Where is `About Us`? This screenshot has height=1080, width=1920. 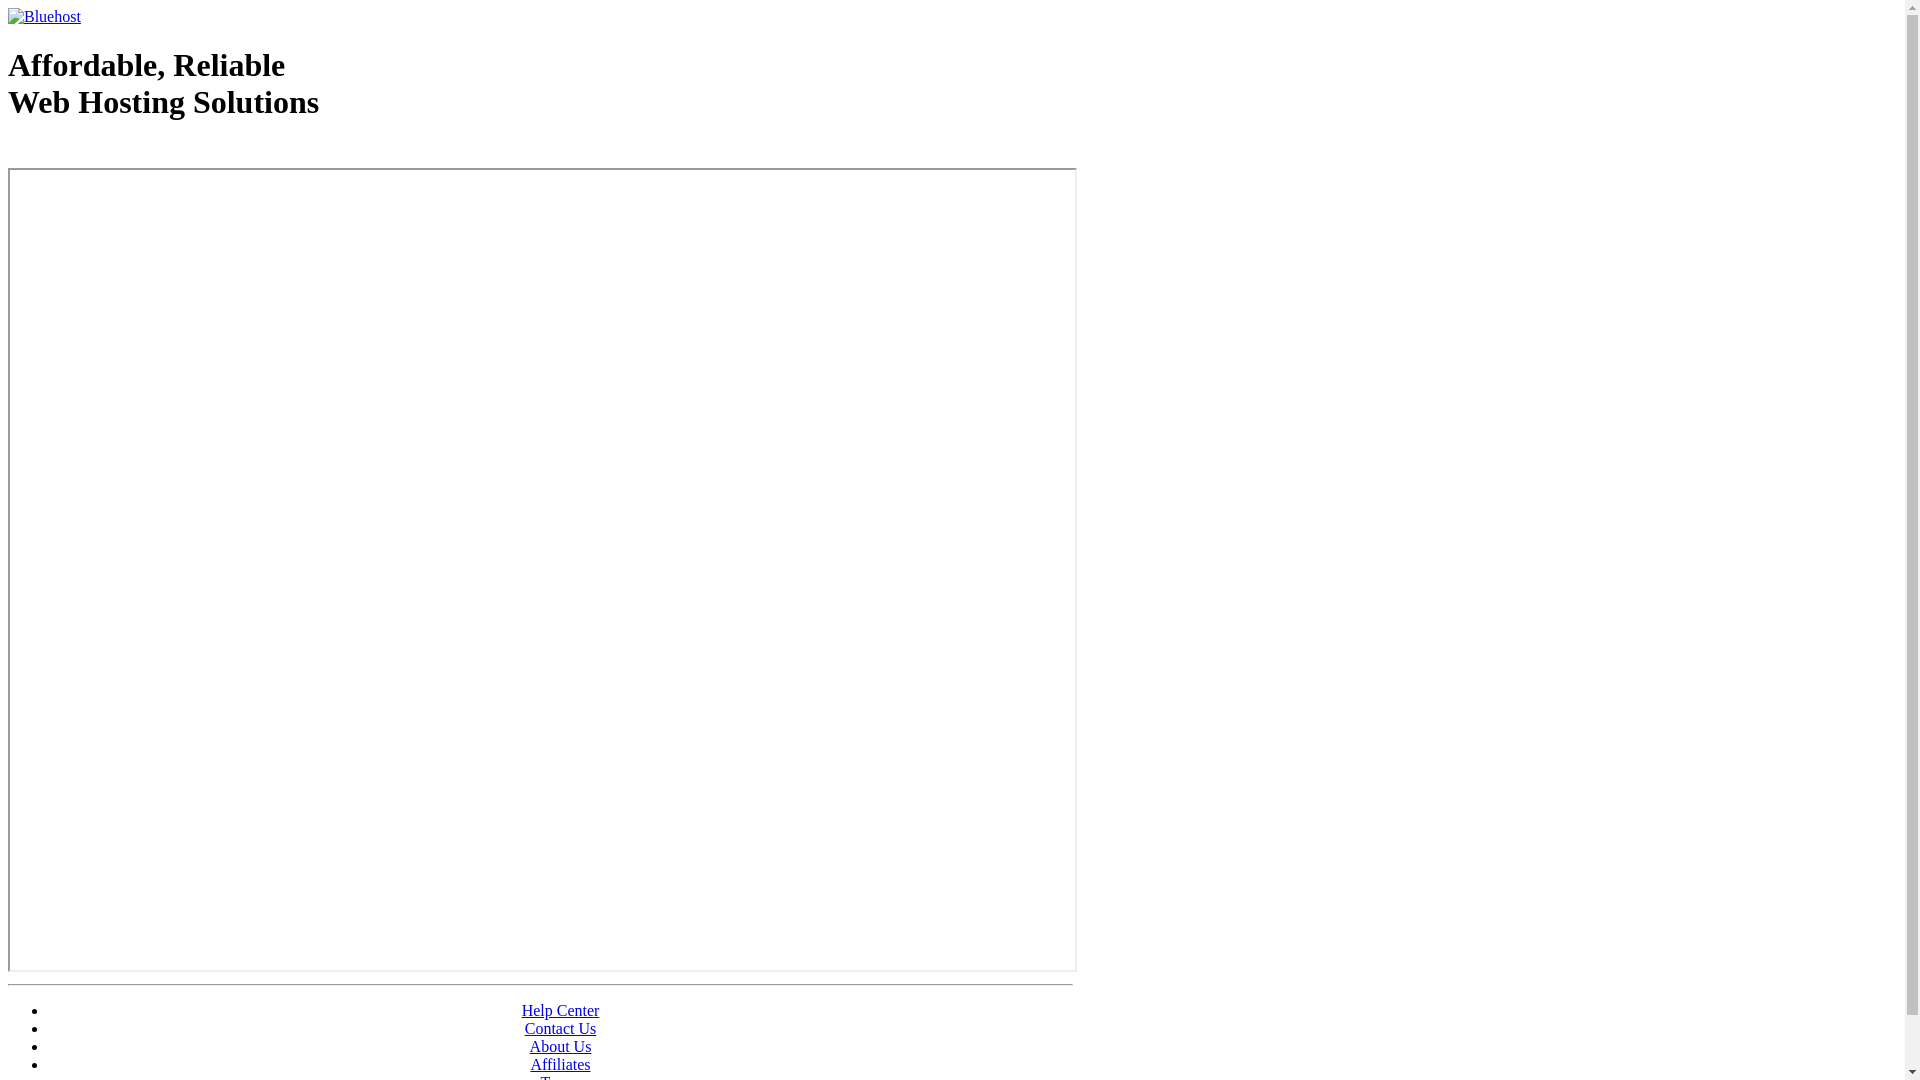
About Us is located at coordinates (561, 1046).